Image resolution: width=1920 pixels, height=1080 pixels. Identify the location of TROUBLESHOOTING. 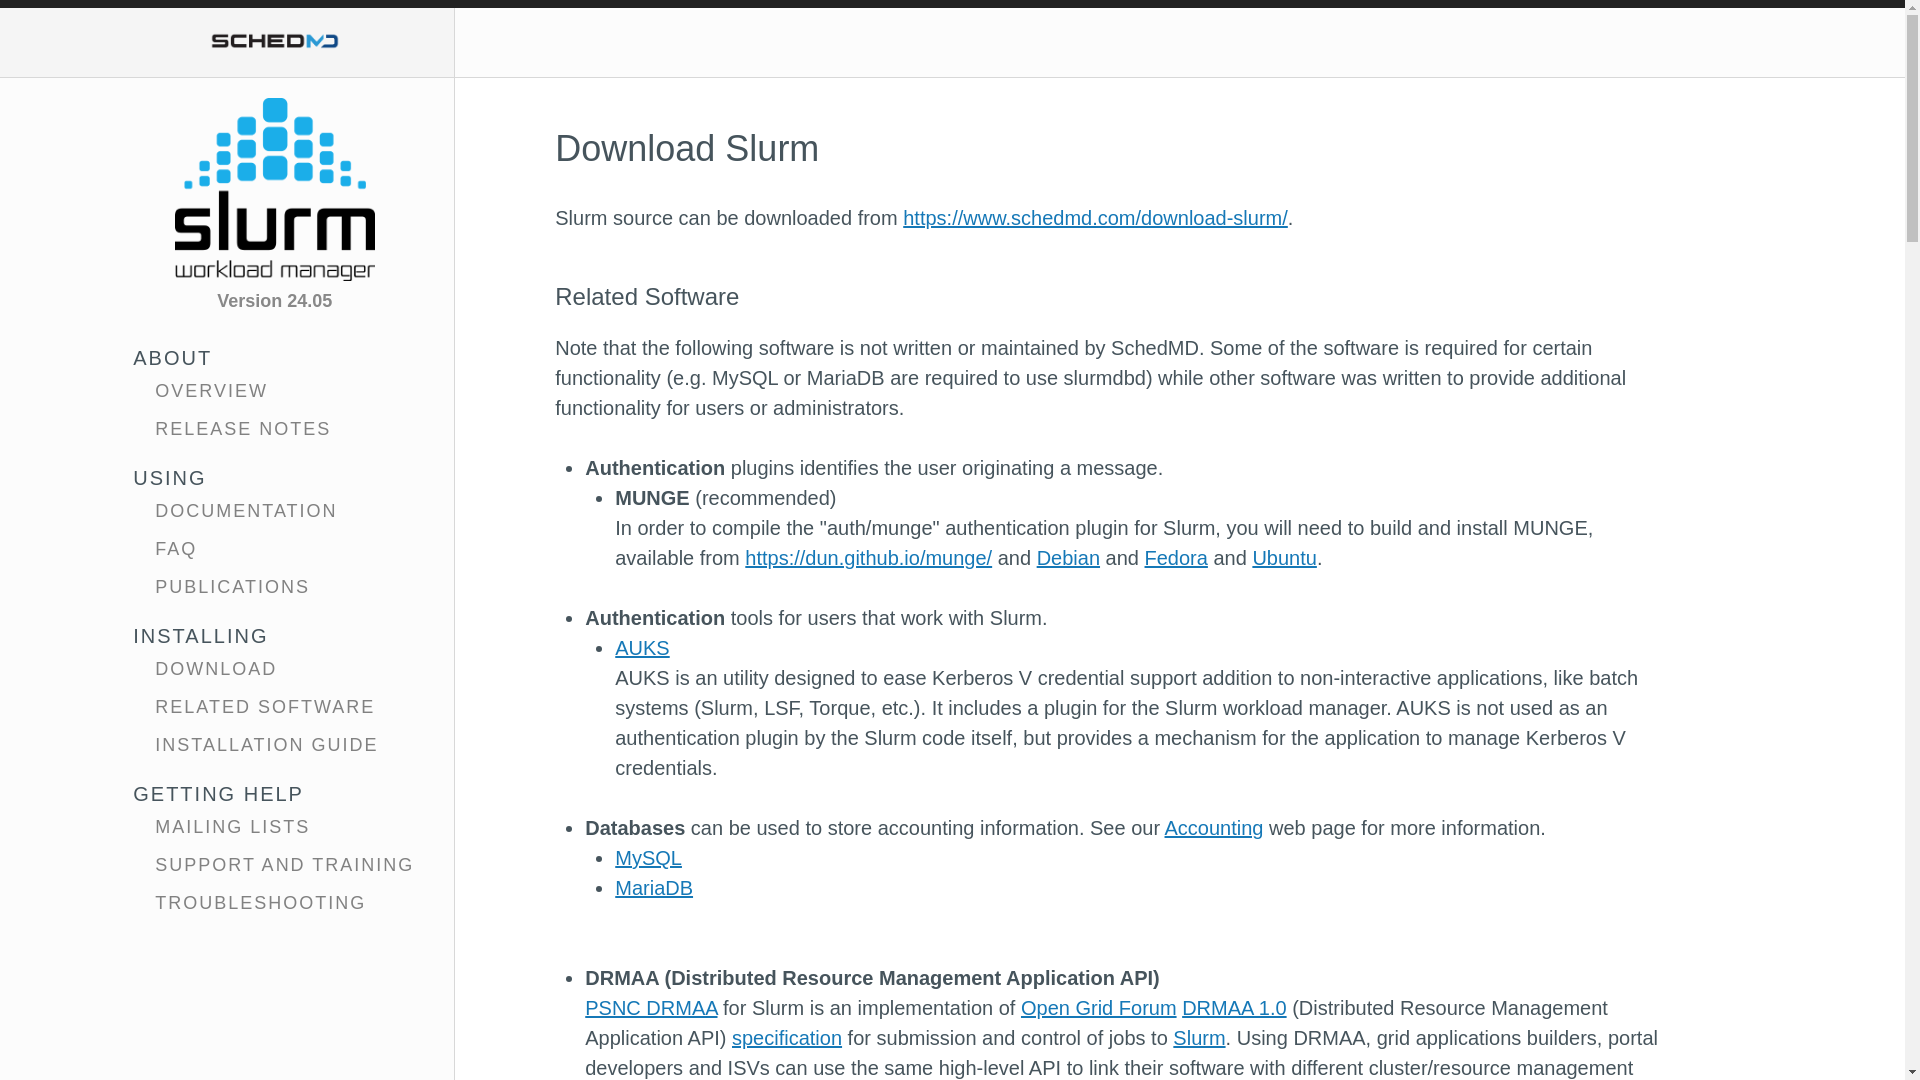
(274, 899).